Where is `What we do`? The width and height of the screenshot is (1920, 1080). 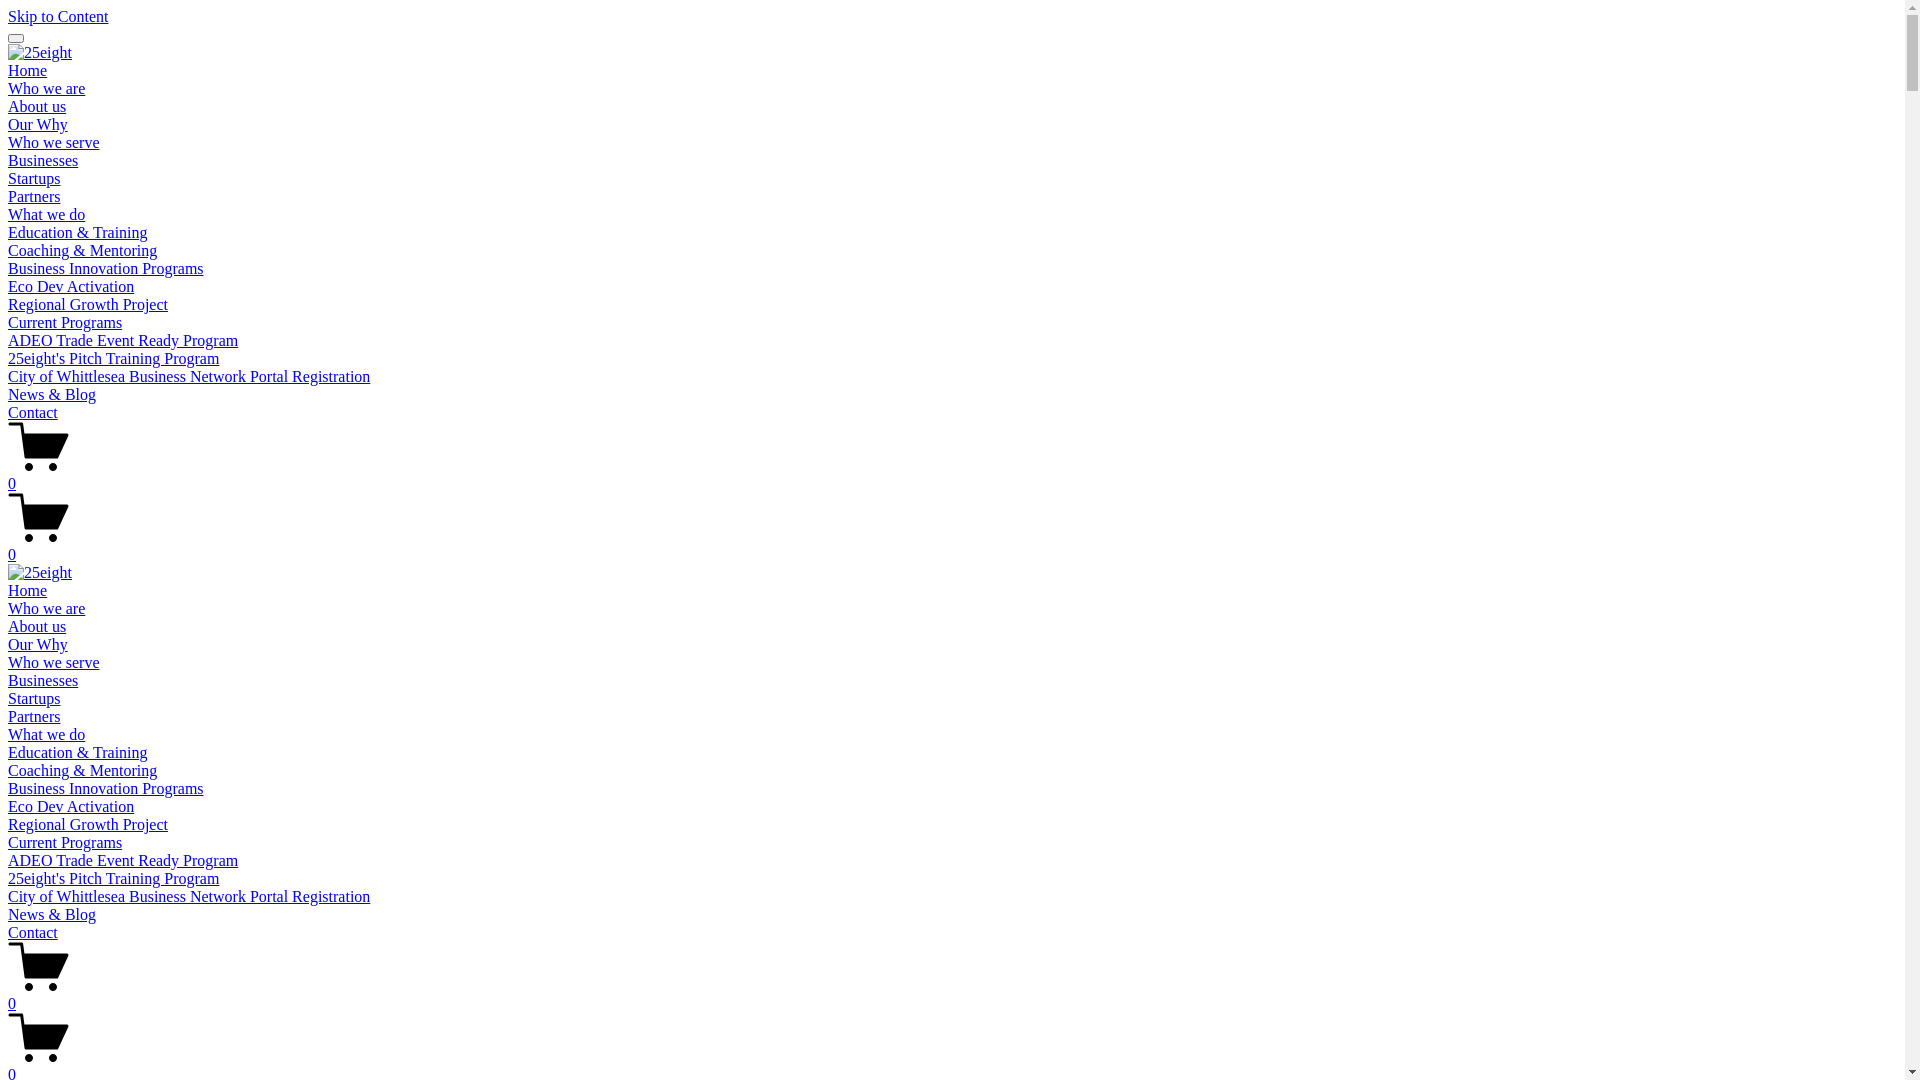
What we do is located at coordinates (46, 734).